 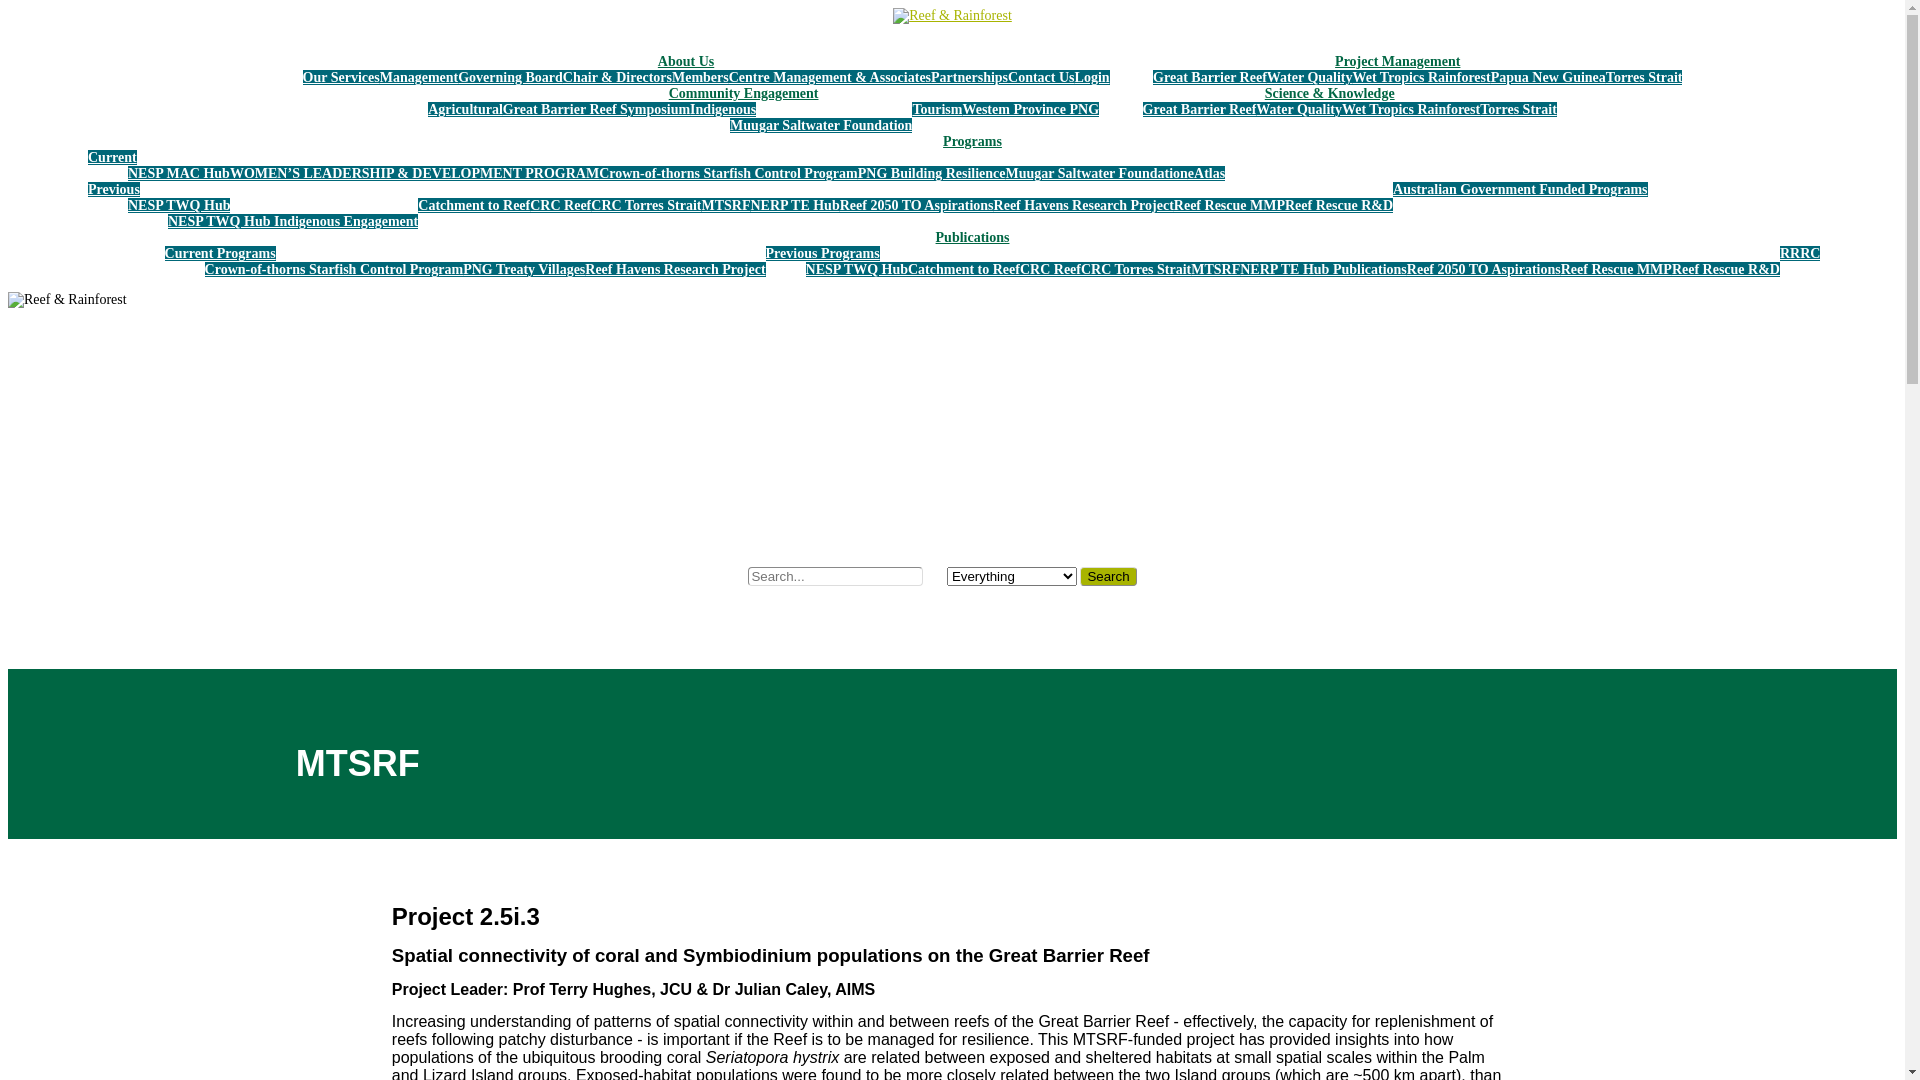 What do you see at coordinates (830, 78) in the screenshot?
I see `Centre Management & Associates` at bounding box center [830, 78].